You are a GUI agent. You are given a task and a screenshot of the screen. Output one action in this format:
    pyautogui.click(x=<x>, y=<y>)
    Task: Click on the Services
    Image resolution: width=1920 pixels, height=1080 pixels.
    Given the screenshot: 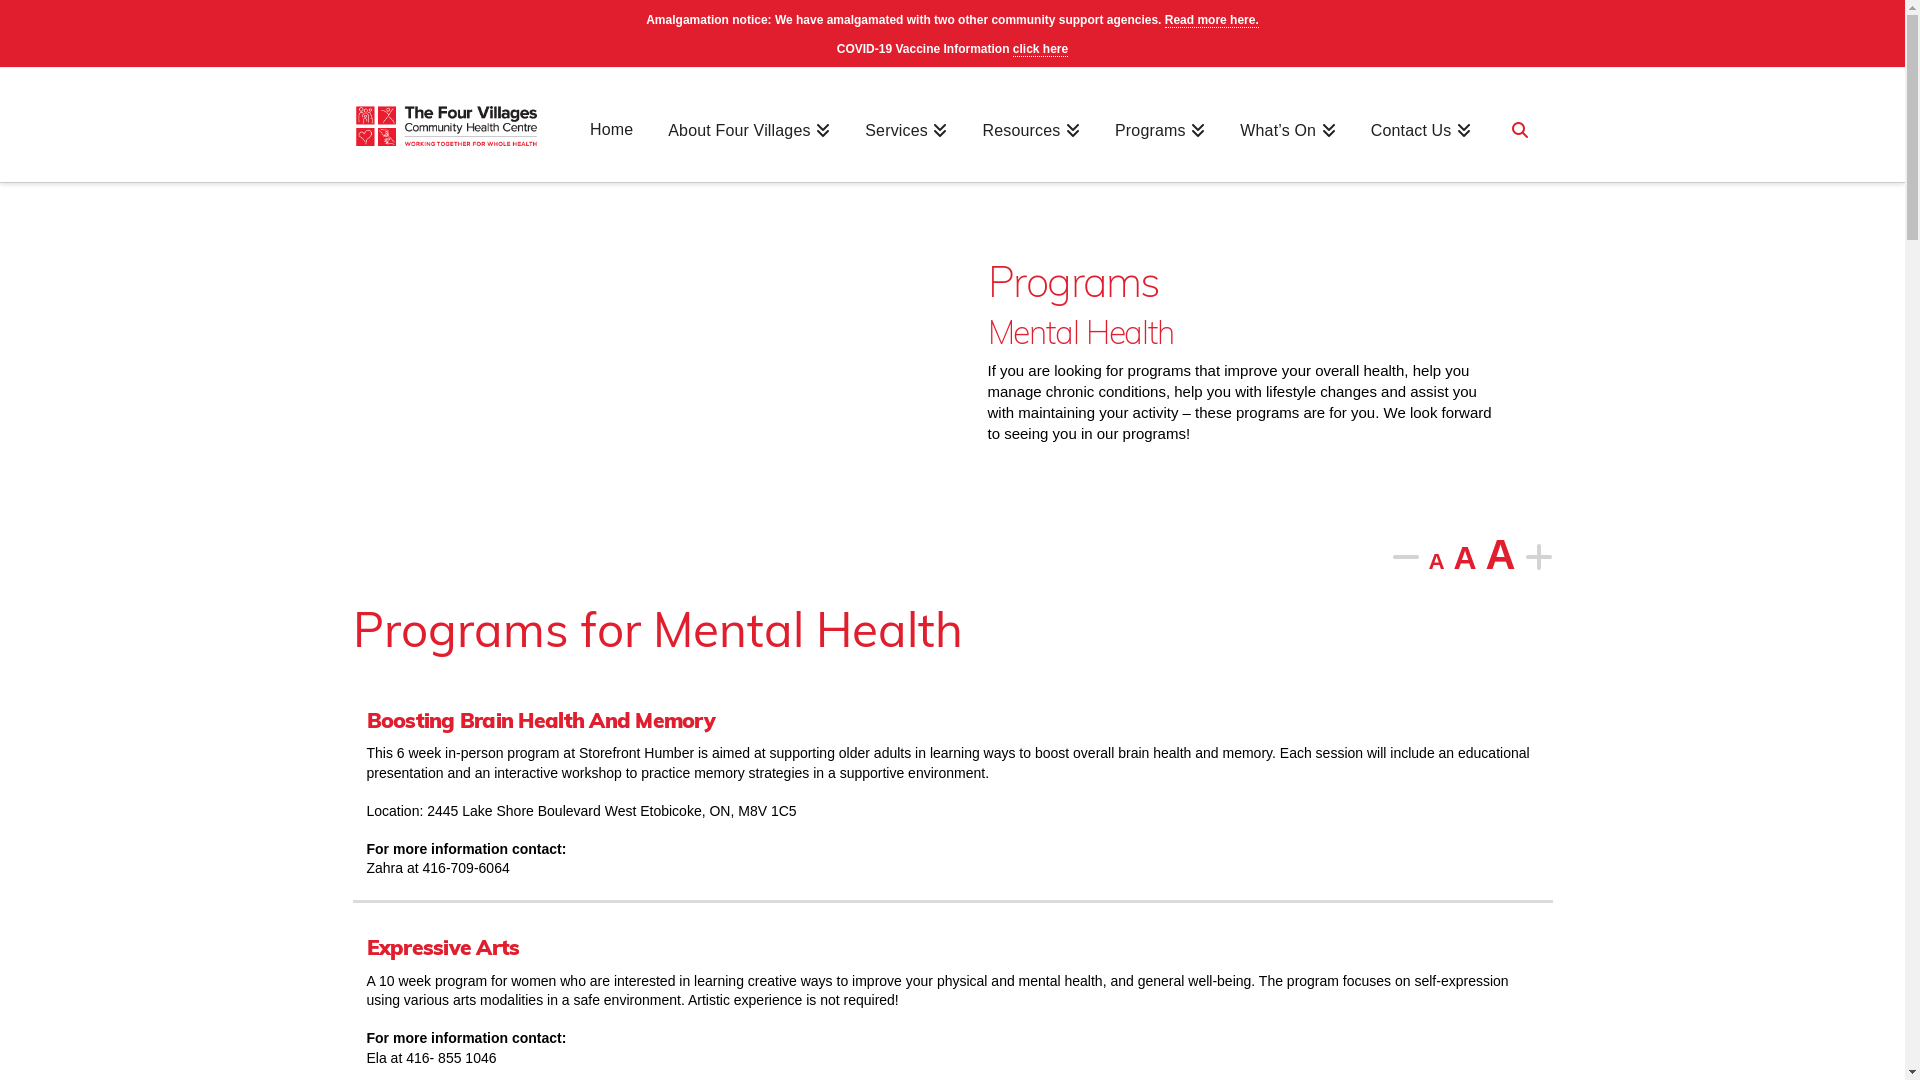 What is the action you would take?
    pyautogui.click(x=906, y=147)
    